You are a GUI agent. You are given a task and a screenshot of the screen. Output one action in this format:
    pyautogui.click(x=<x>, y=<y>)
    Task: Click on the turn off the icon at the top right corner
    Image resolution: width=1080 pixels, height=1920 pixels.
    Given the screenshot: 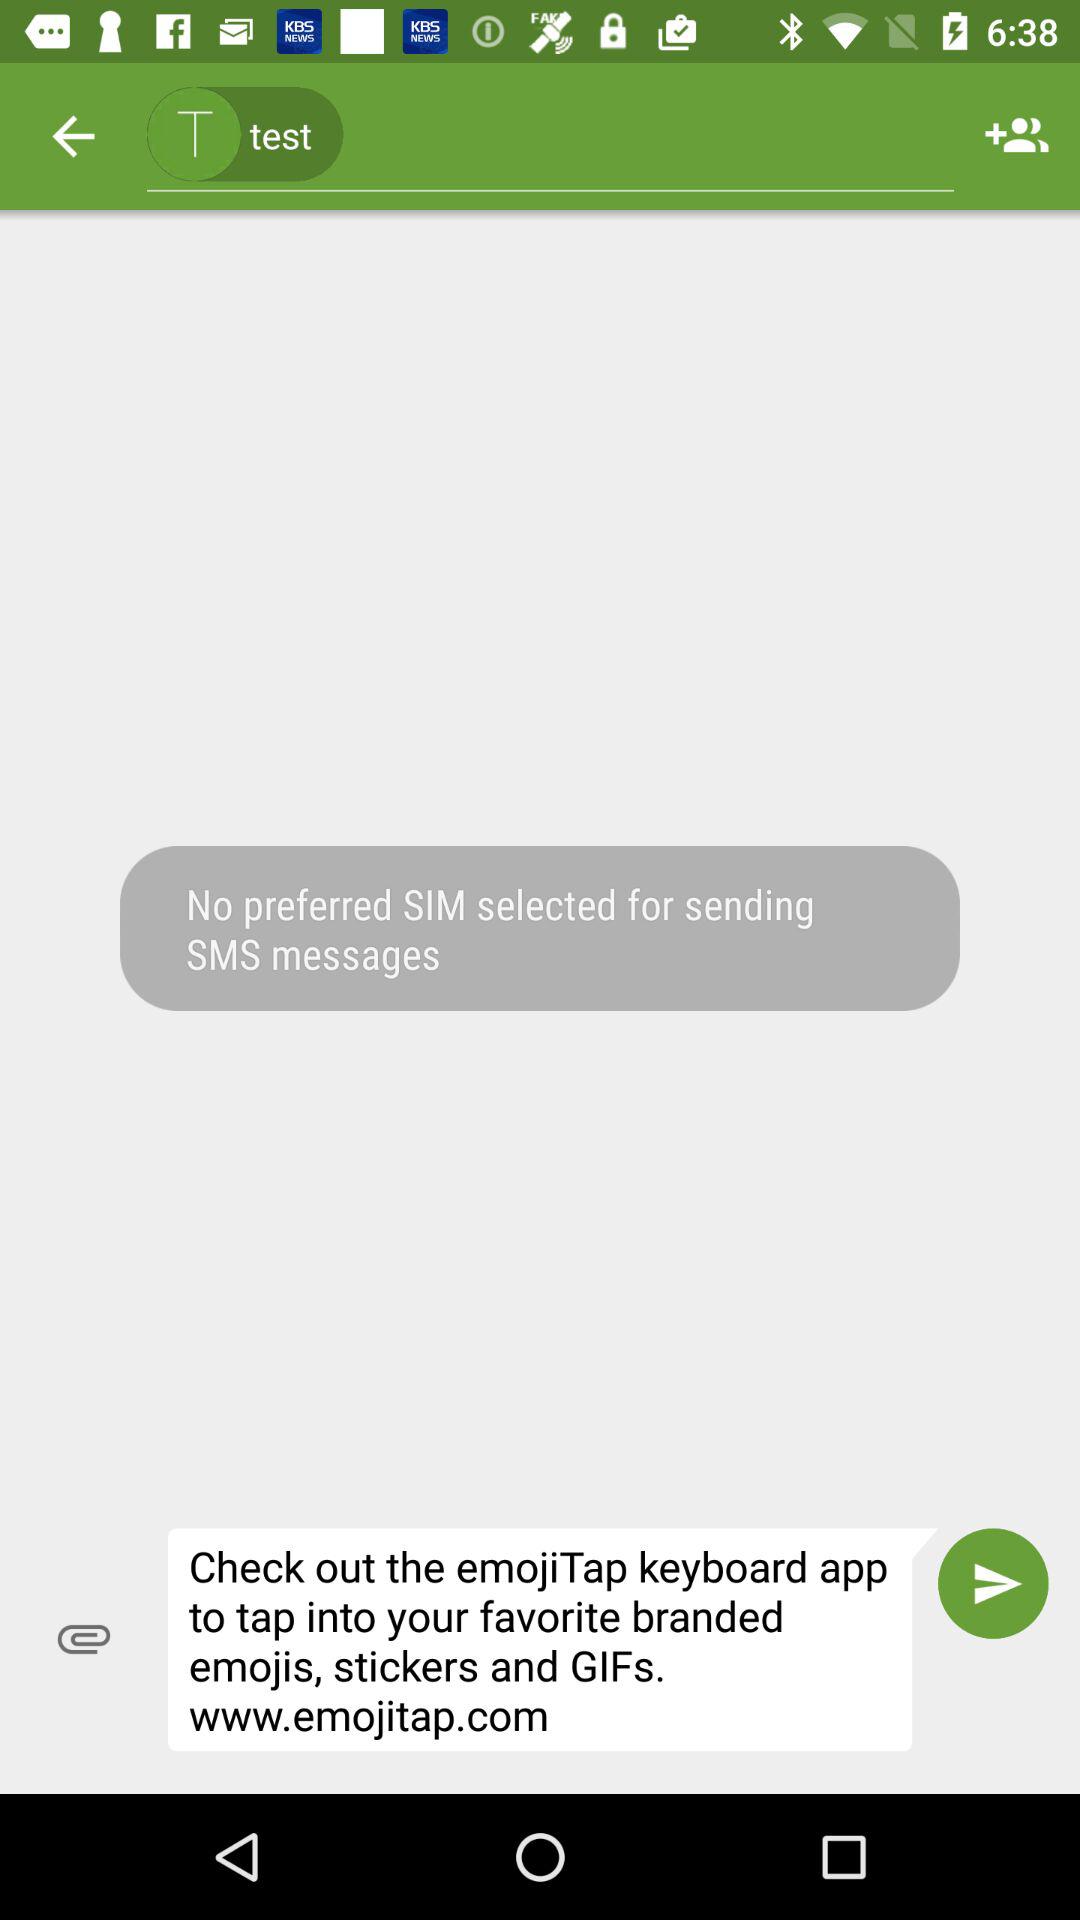 What is the action you would take?
    pyautogui.click(x=1016, y=136)
    